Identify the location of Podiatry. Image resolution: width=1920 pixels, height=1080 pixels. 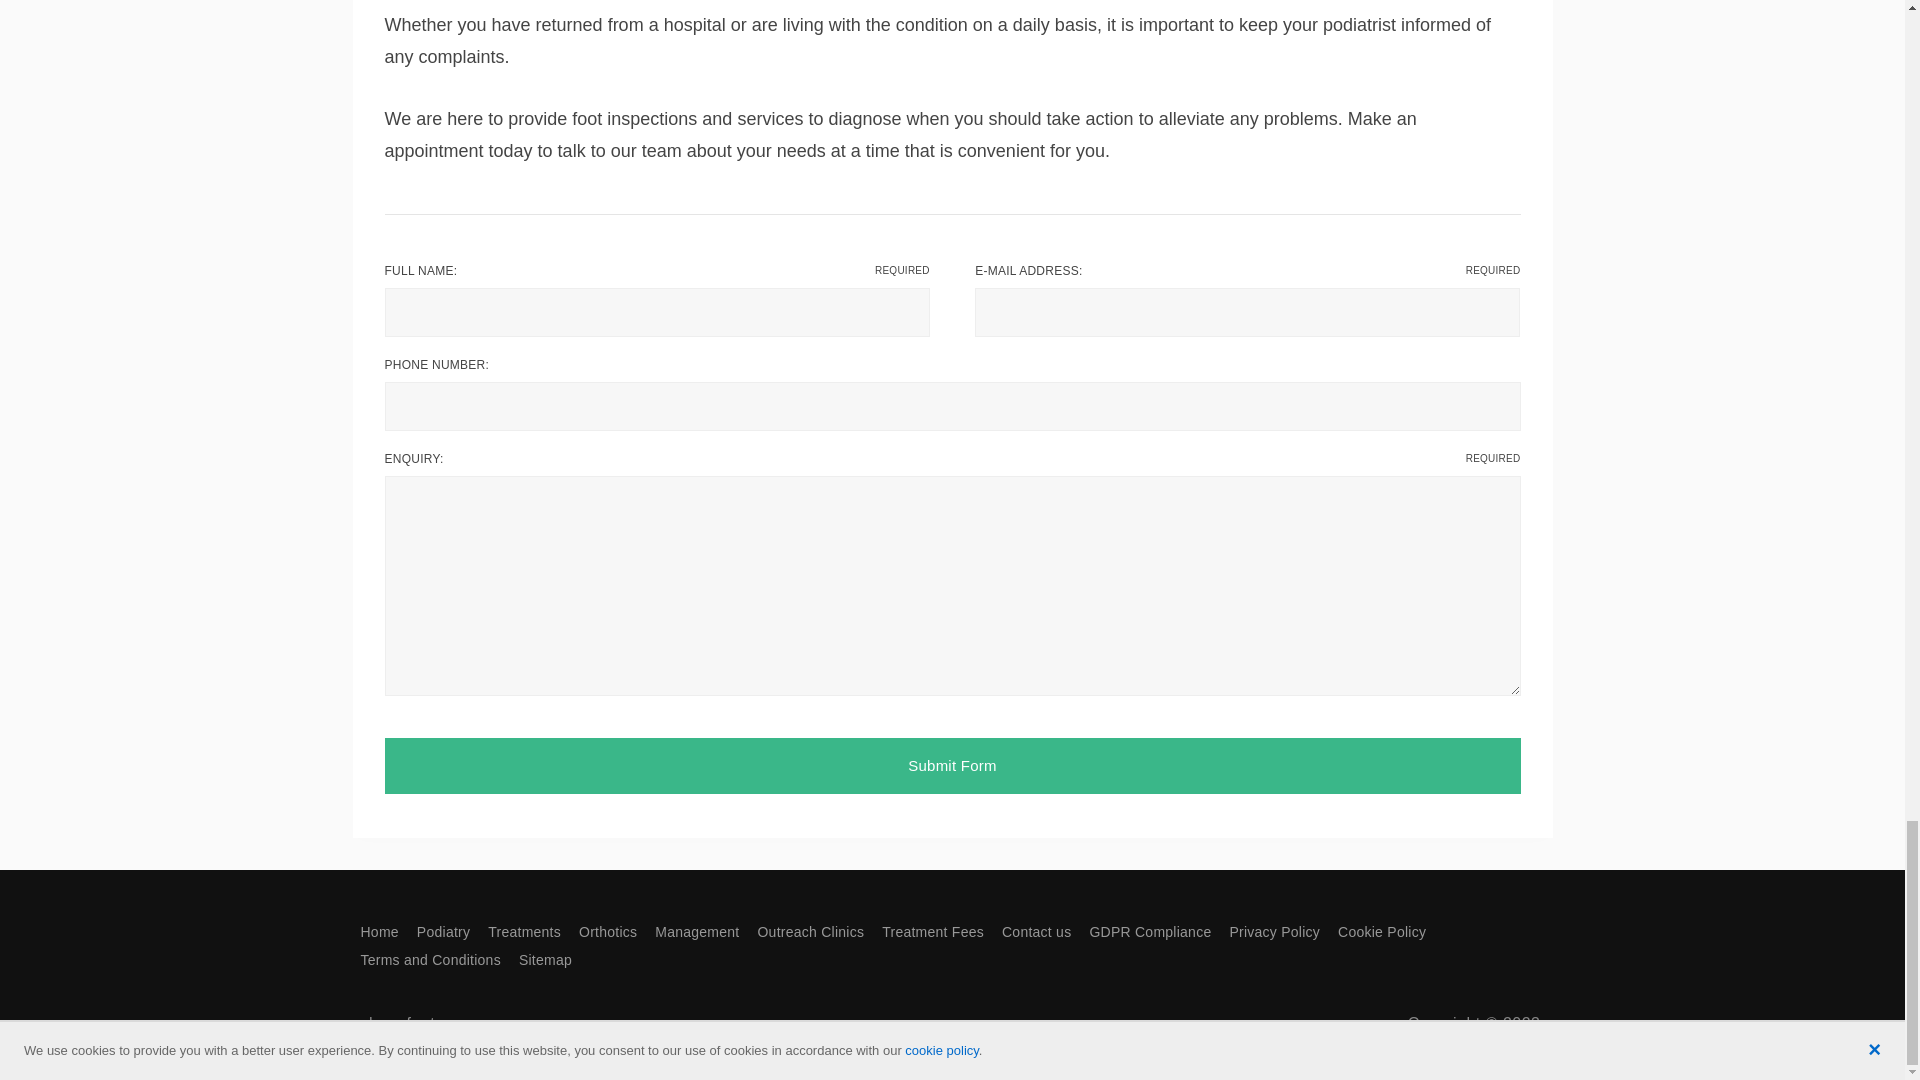
(443, 932).